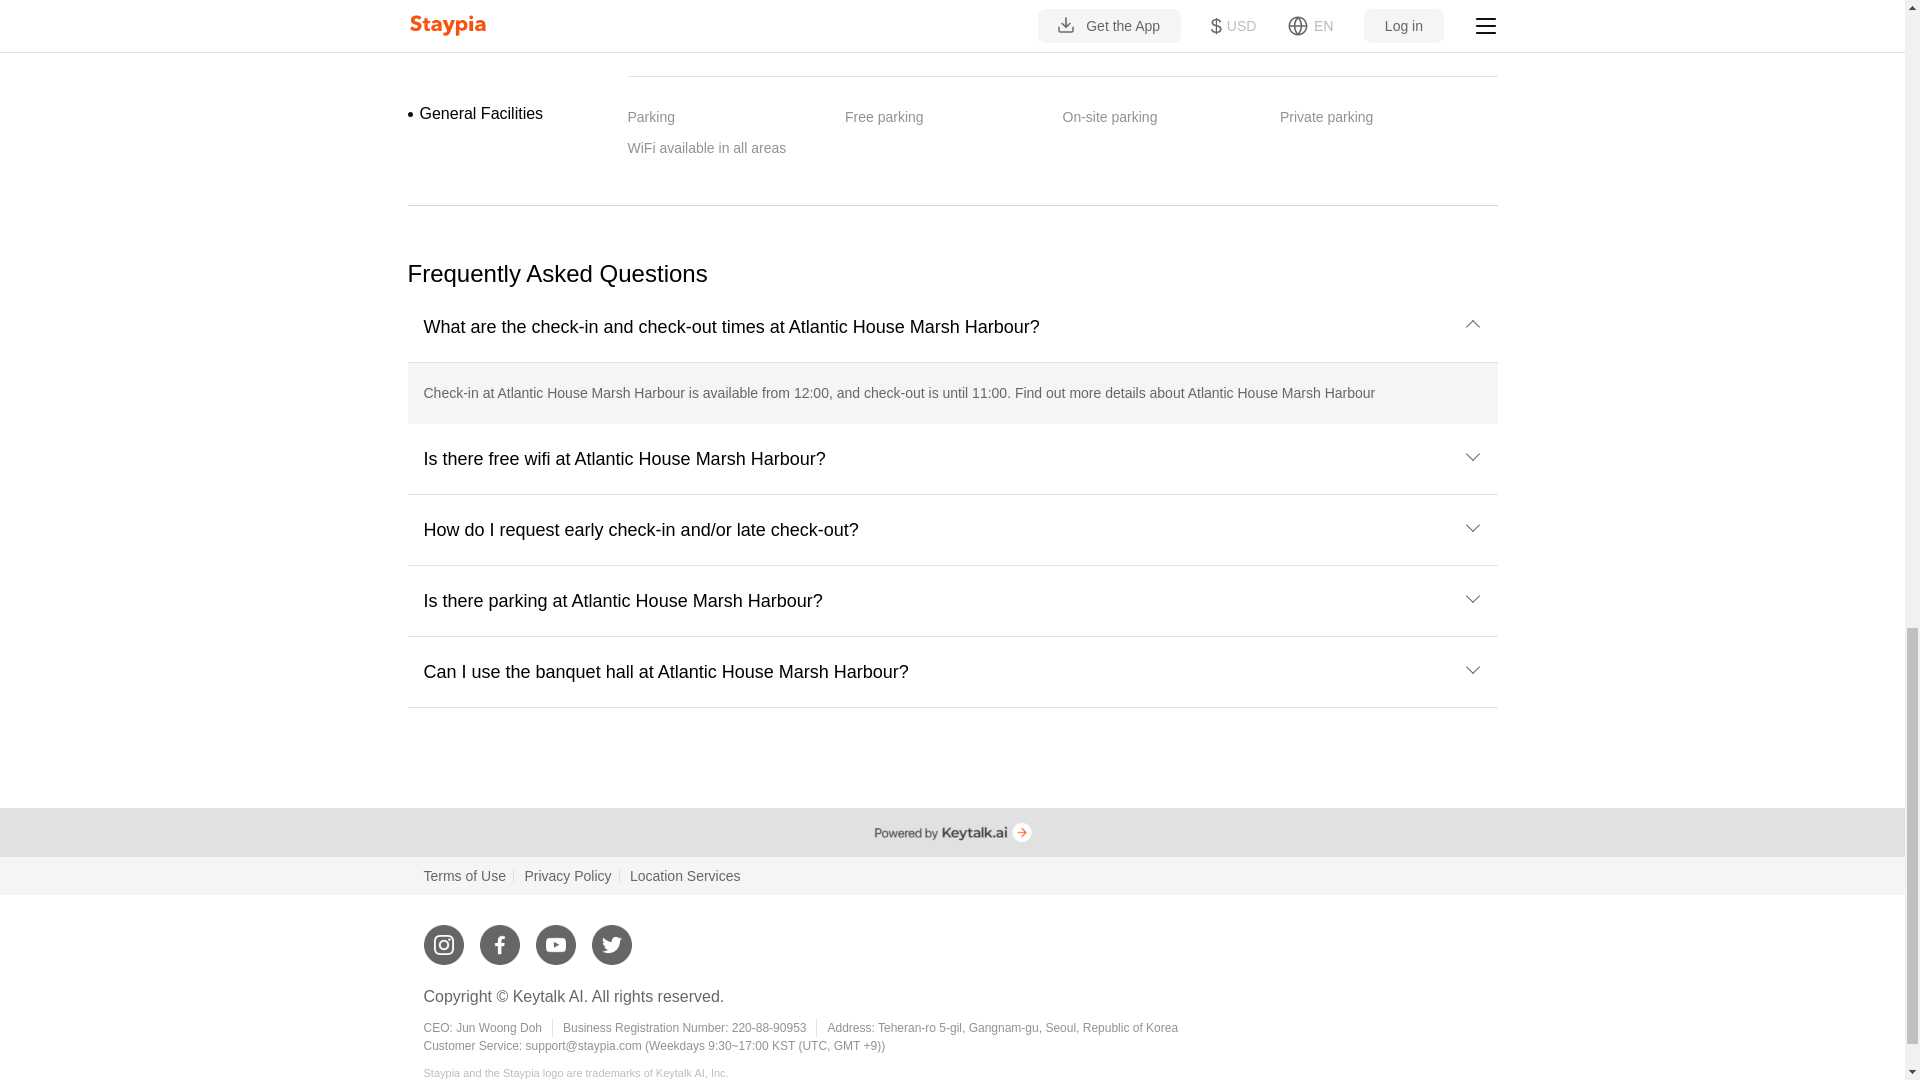  I want to click on youtube, so click(556, 936).